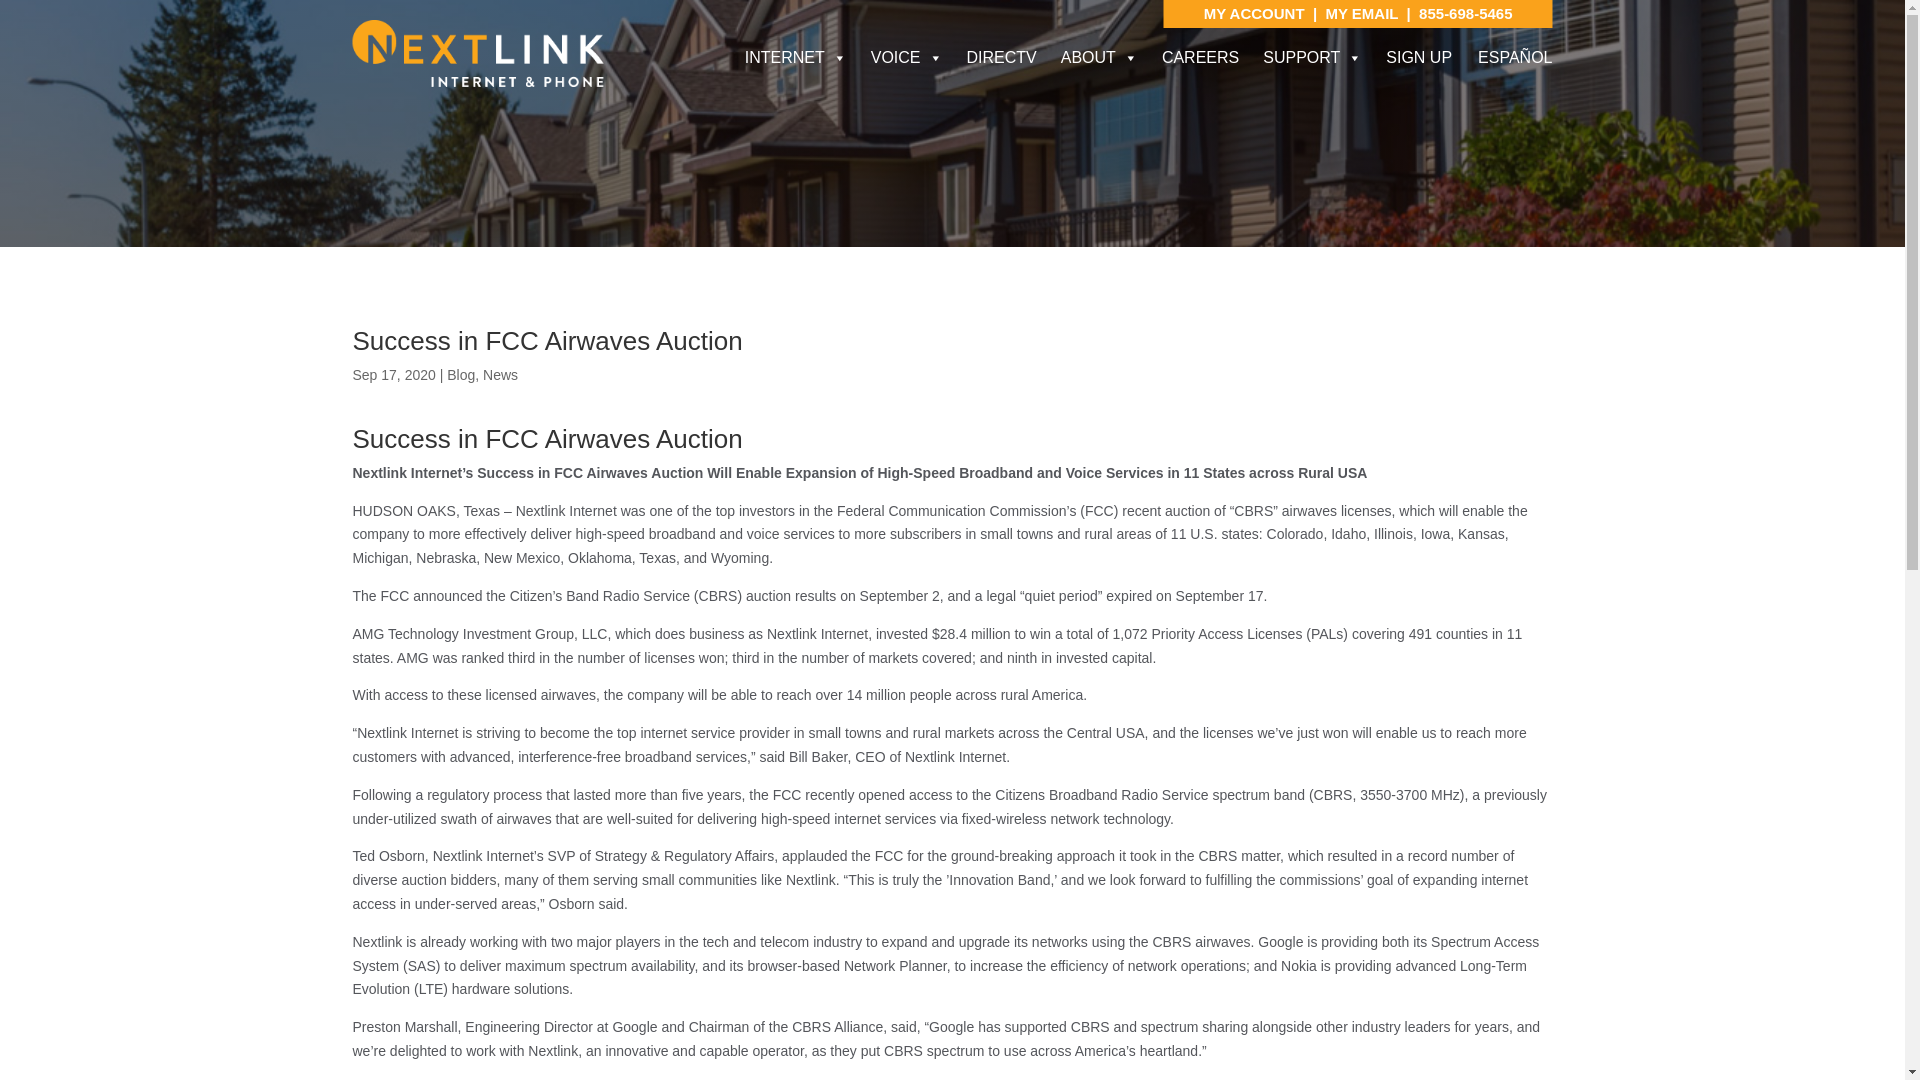 The width and height of the screenshot is (1920, 1080). What do you see at coordinates (1256, 13) in the screenshot?
I see `MY ACCOUNT ` at bounding box center [1256, 13].